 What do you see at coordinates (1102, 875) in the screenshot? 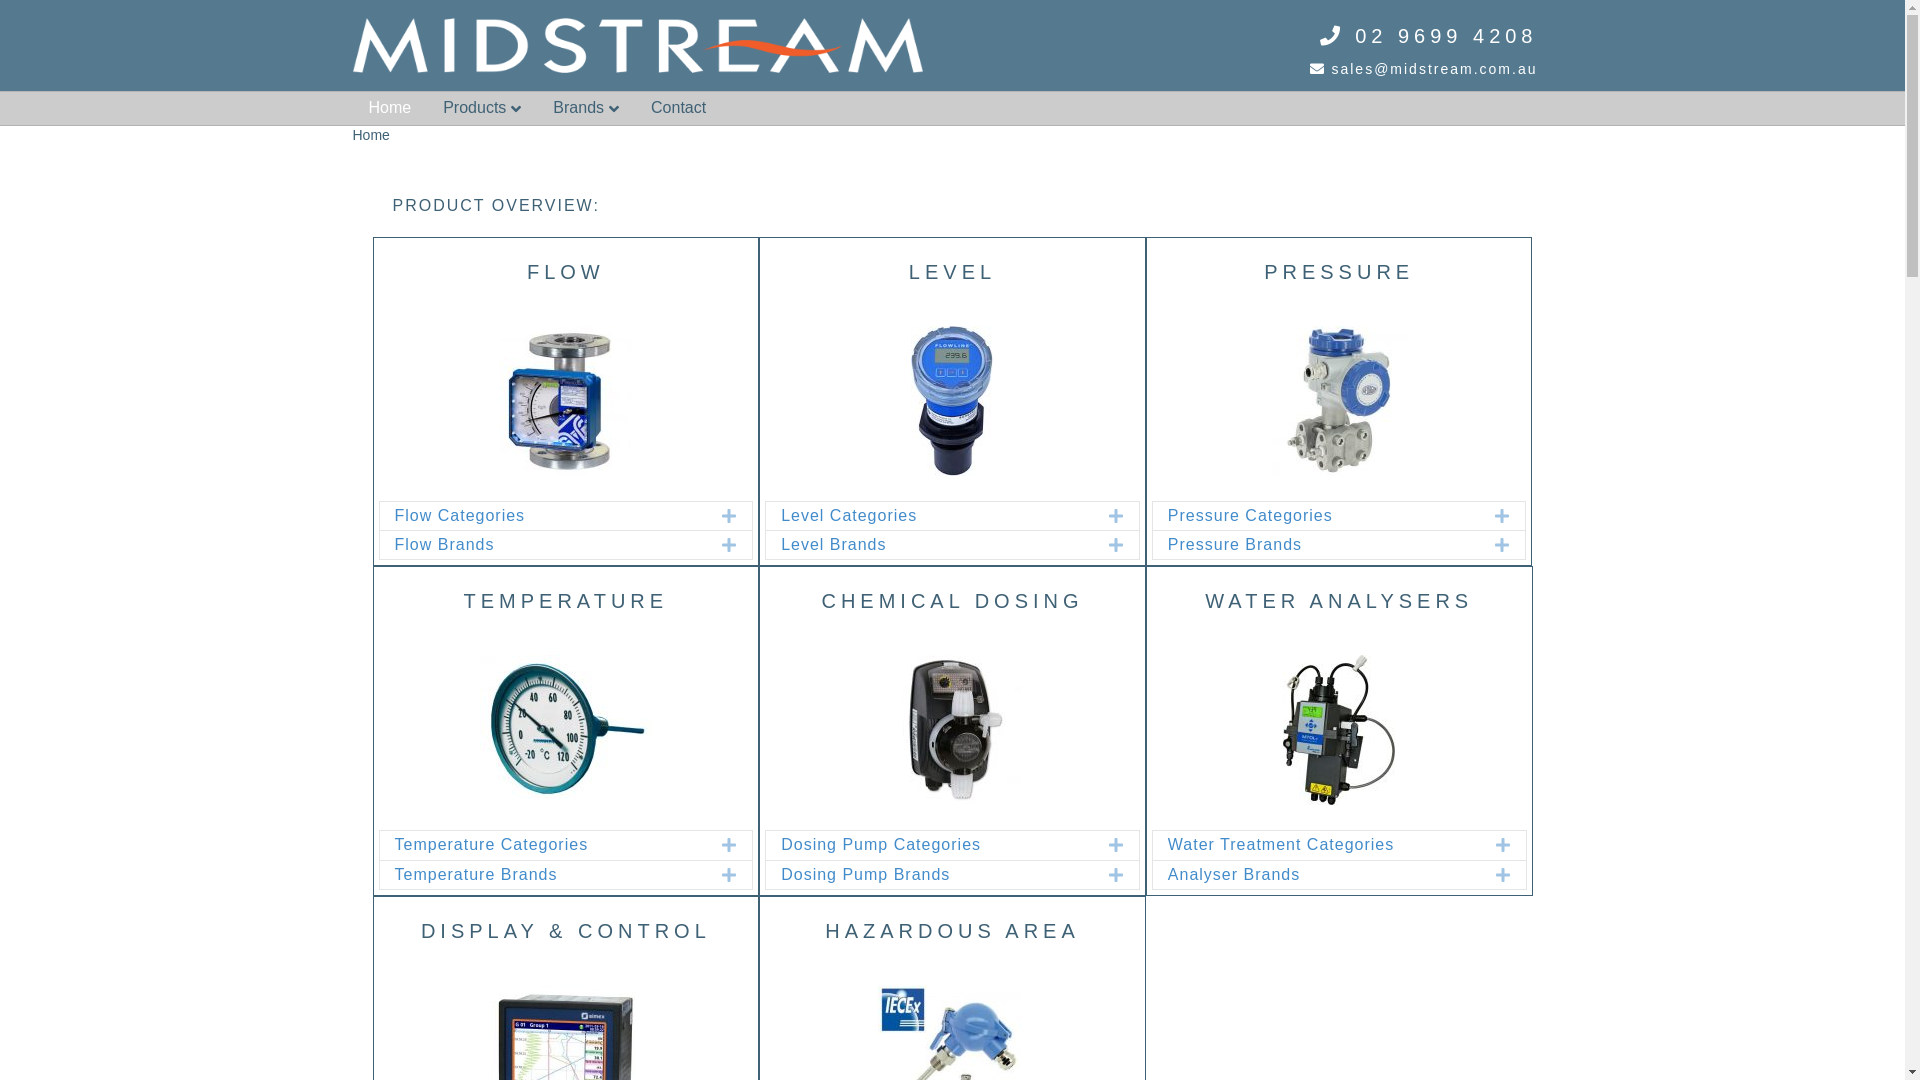
I see `Expand` at bounding box center [1102, 875].